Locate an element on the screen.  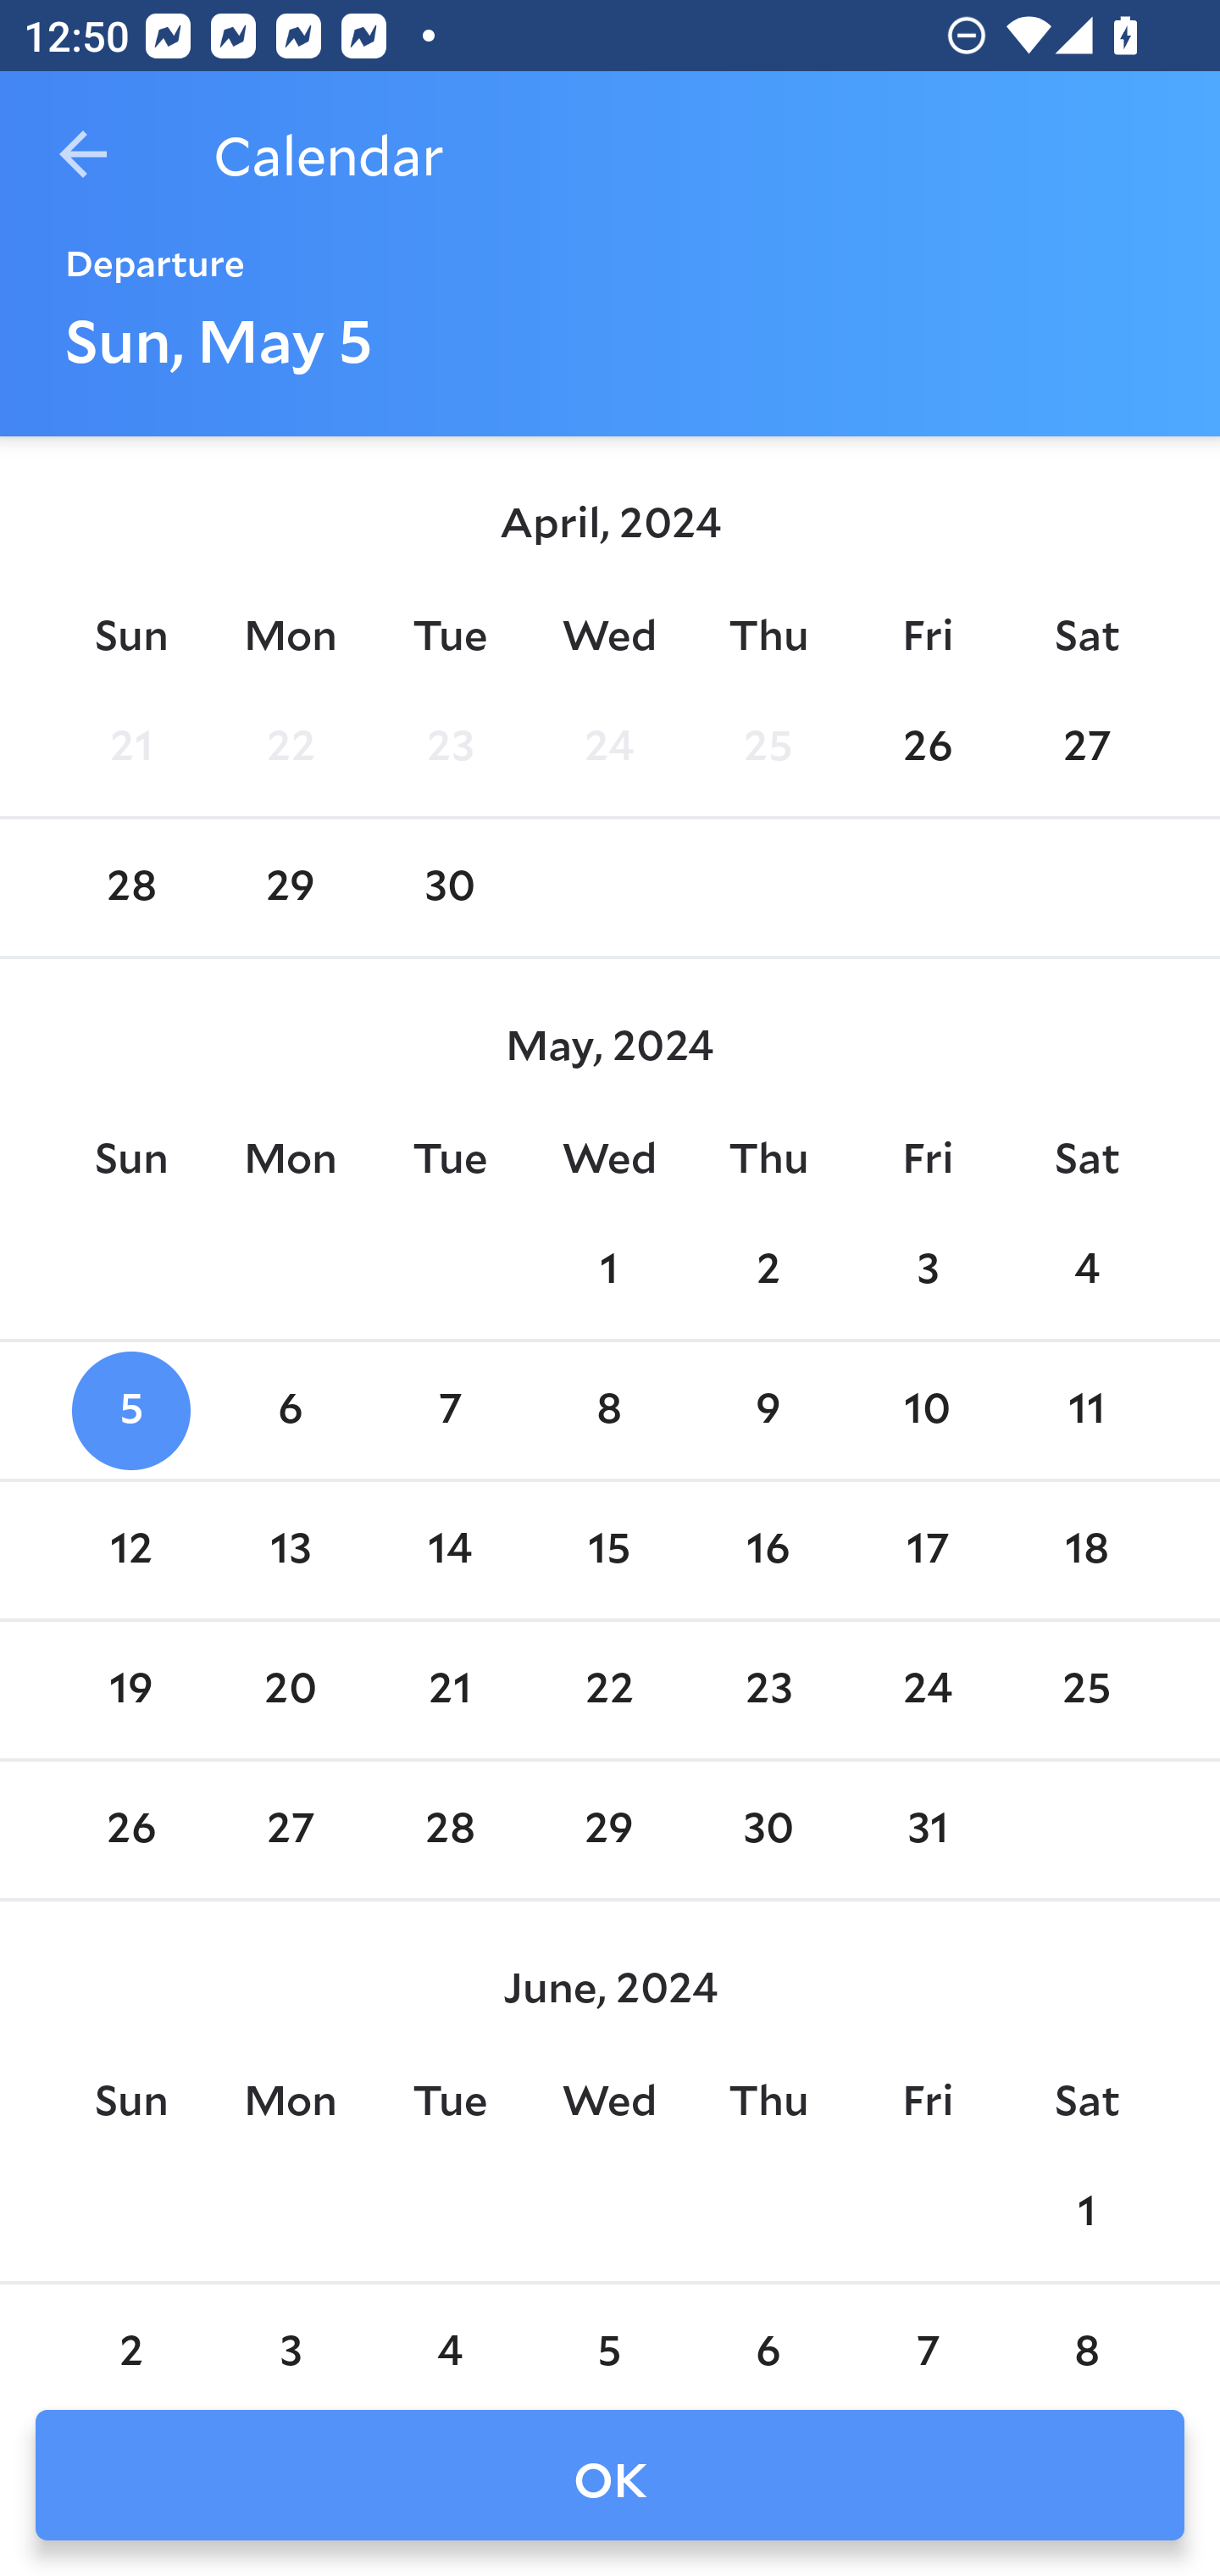
24 is located at coordinates (609, 747).